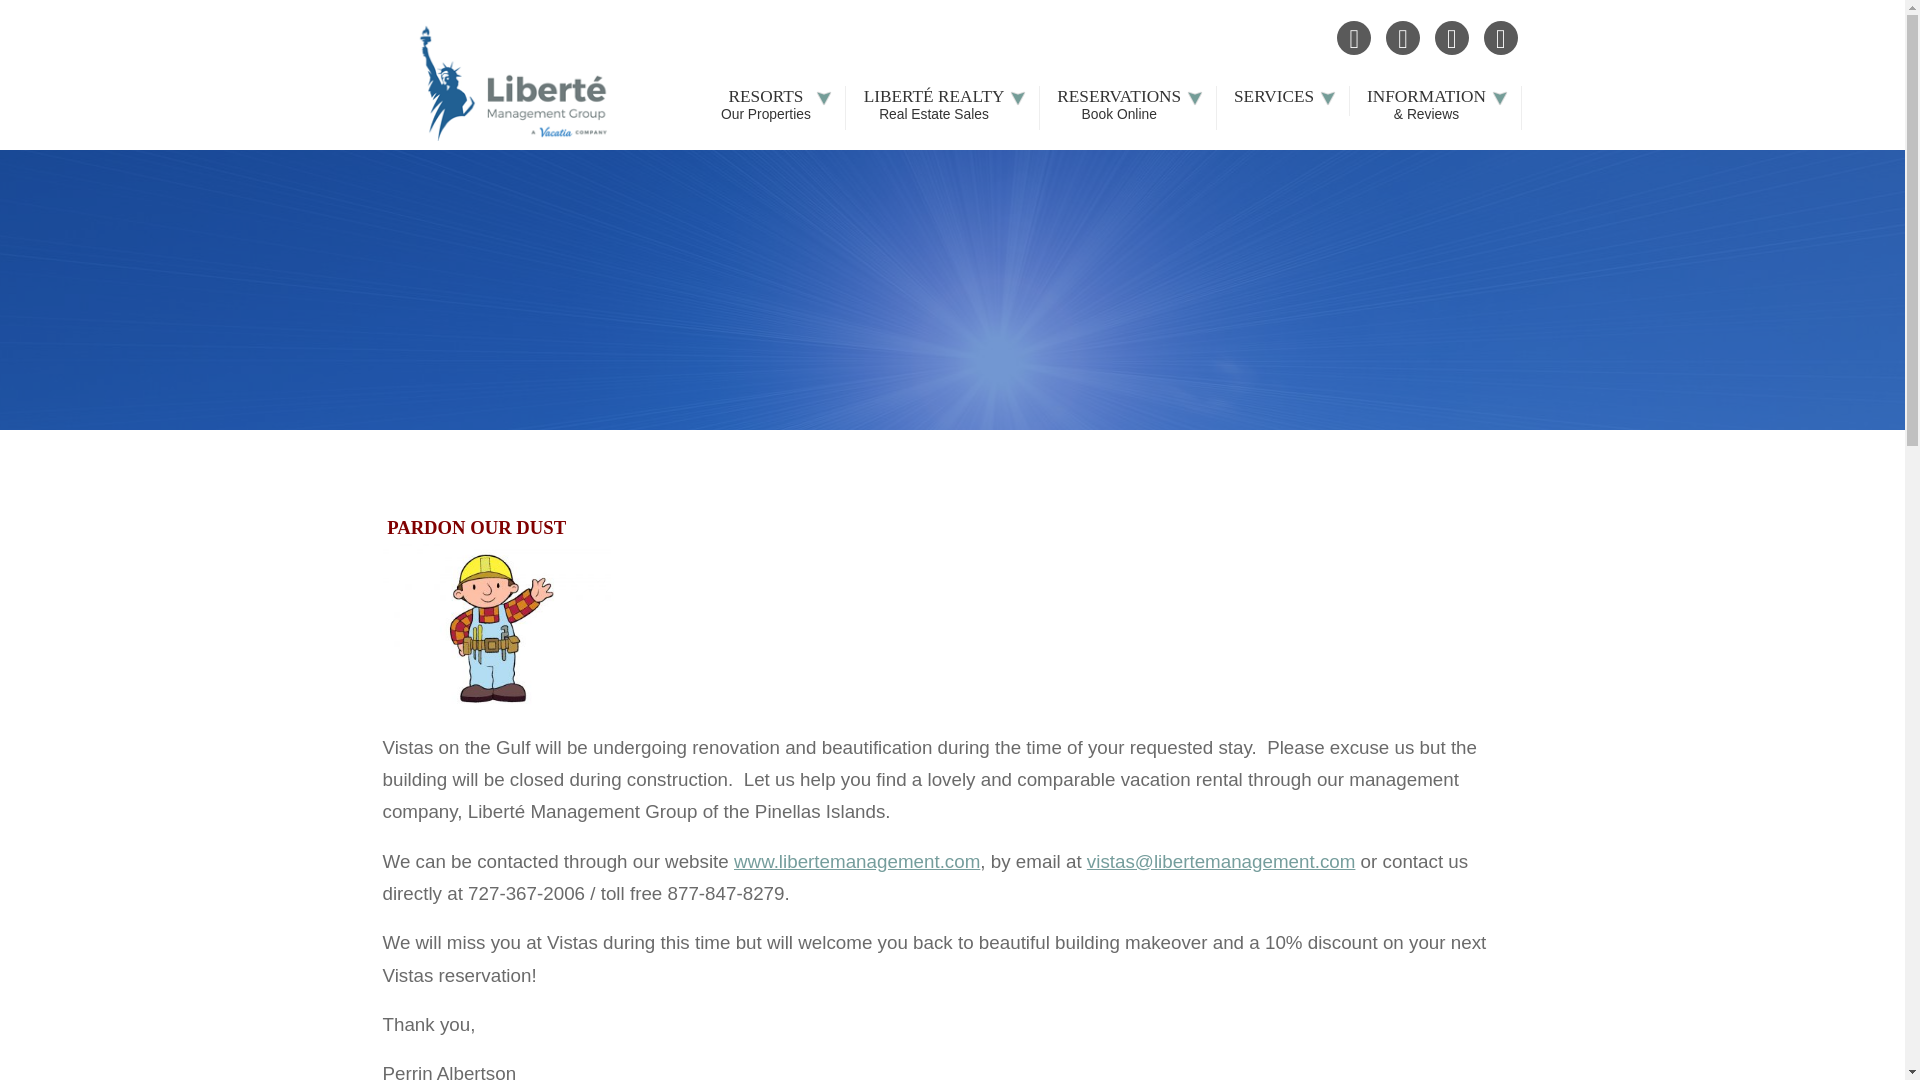  I want to click on Call Now, so click(1403, 38).